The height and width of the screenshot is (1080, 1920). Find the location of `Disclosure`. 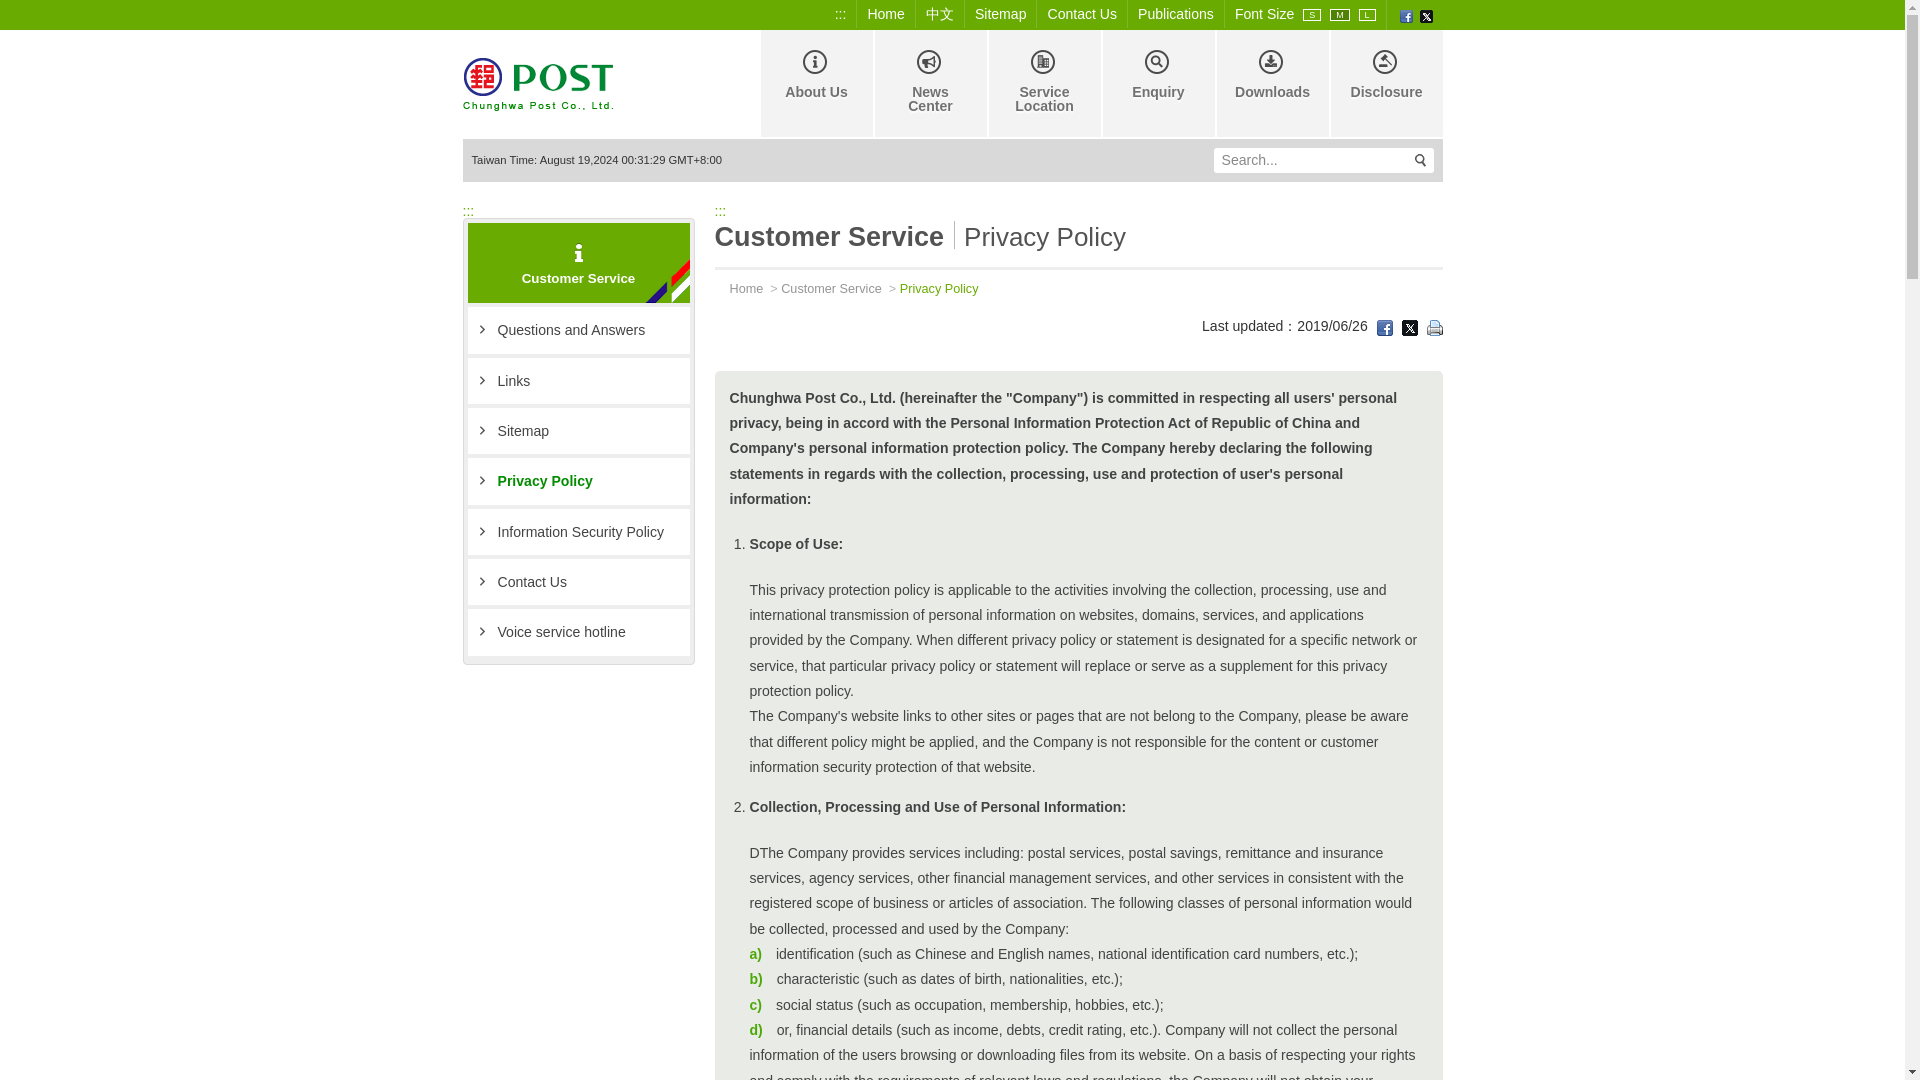

Disclosure is located at coordinates (1384, 84).